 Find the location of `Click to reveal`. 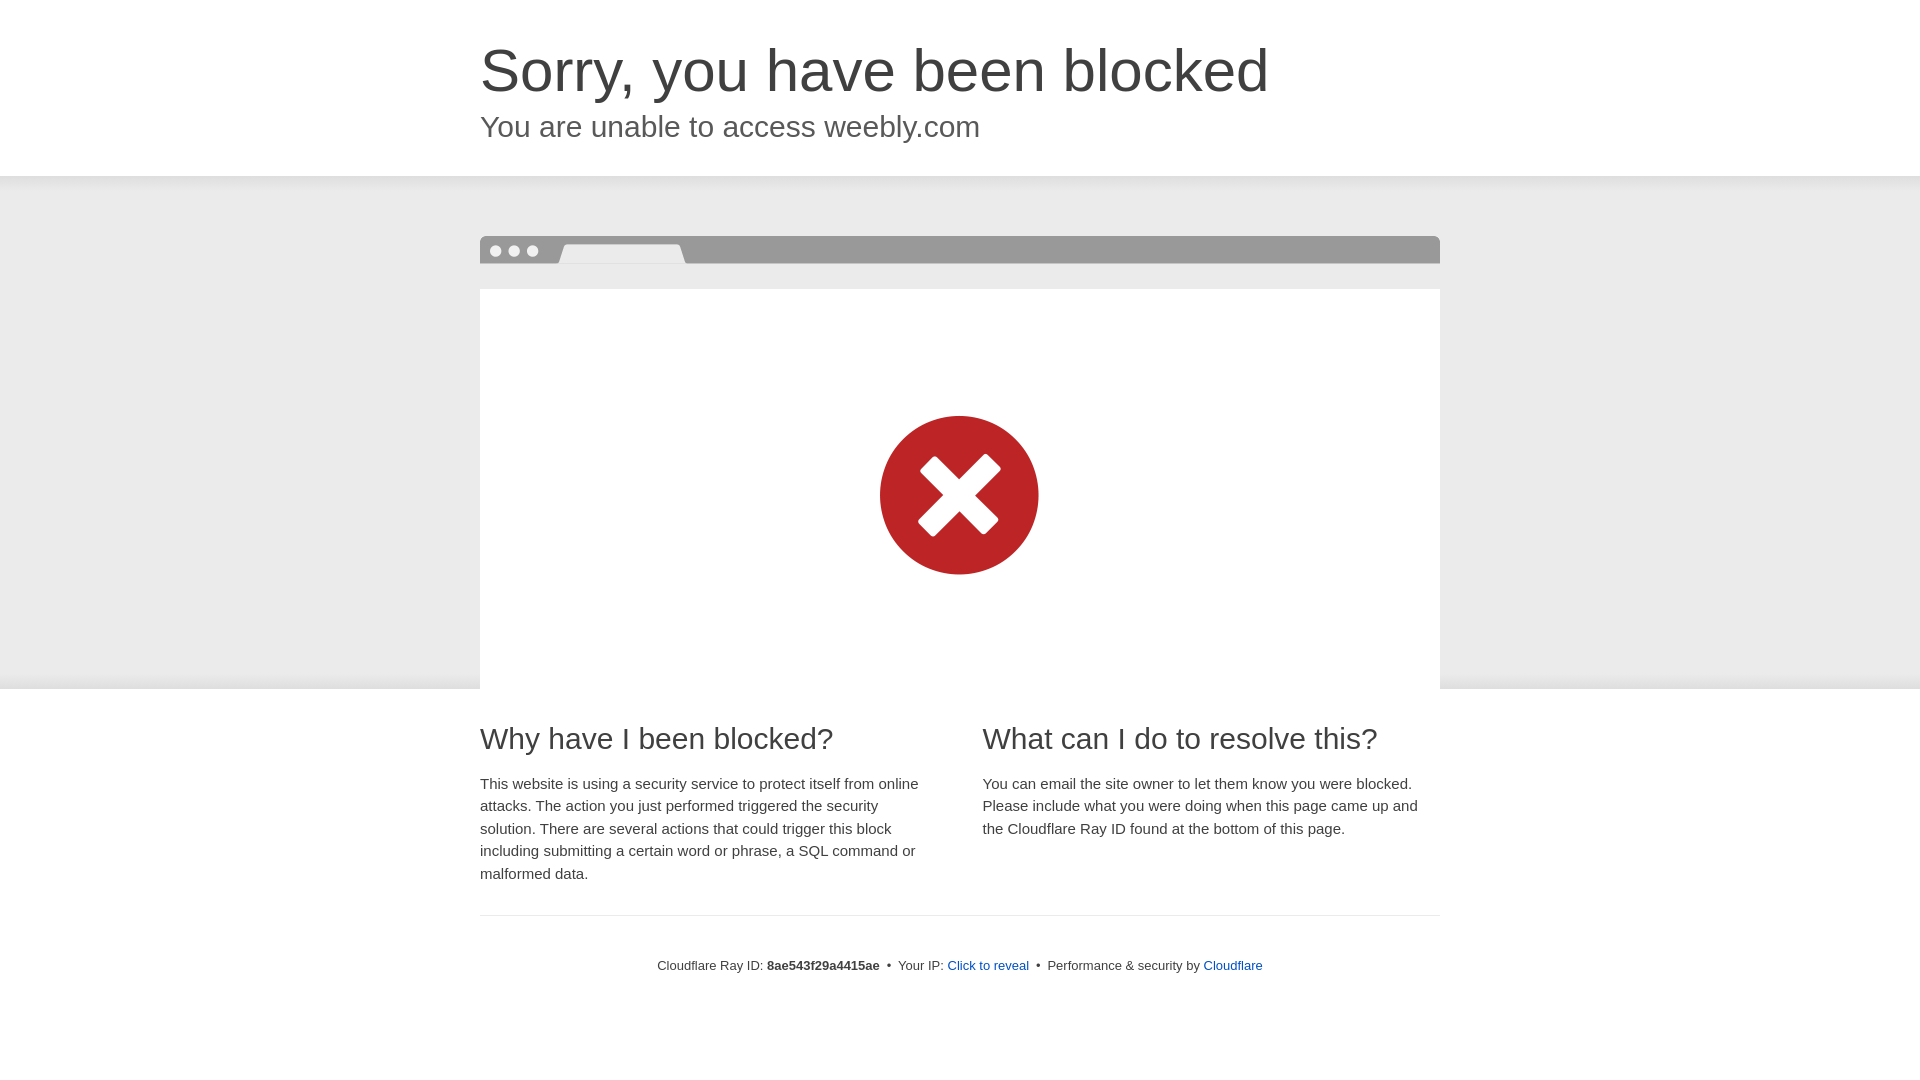

Click to reveal is located at coordinates (988, 966).